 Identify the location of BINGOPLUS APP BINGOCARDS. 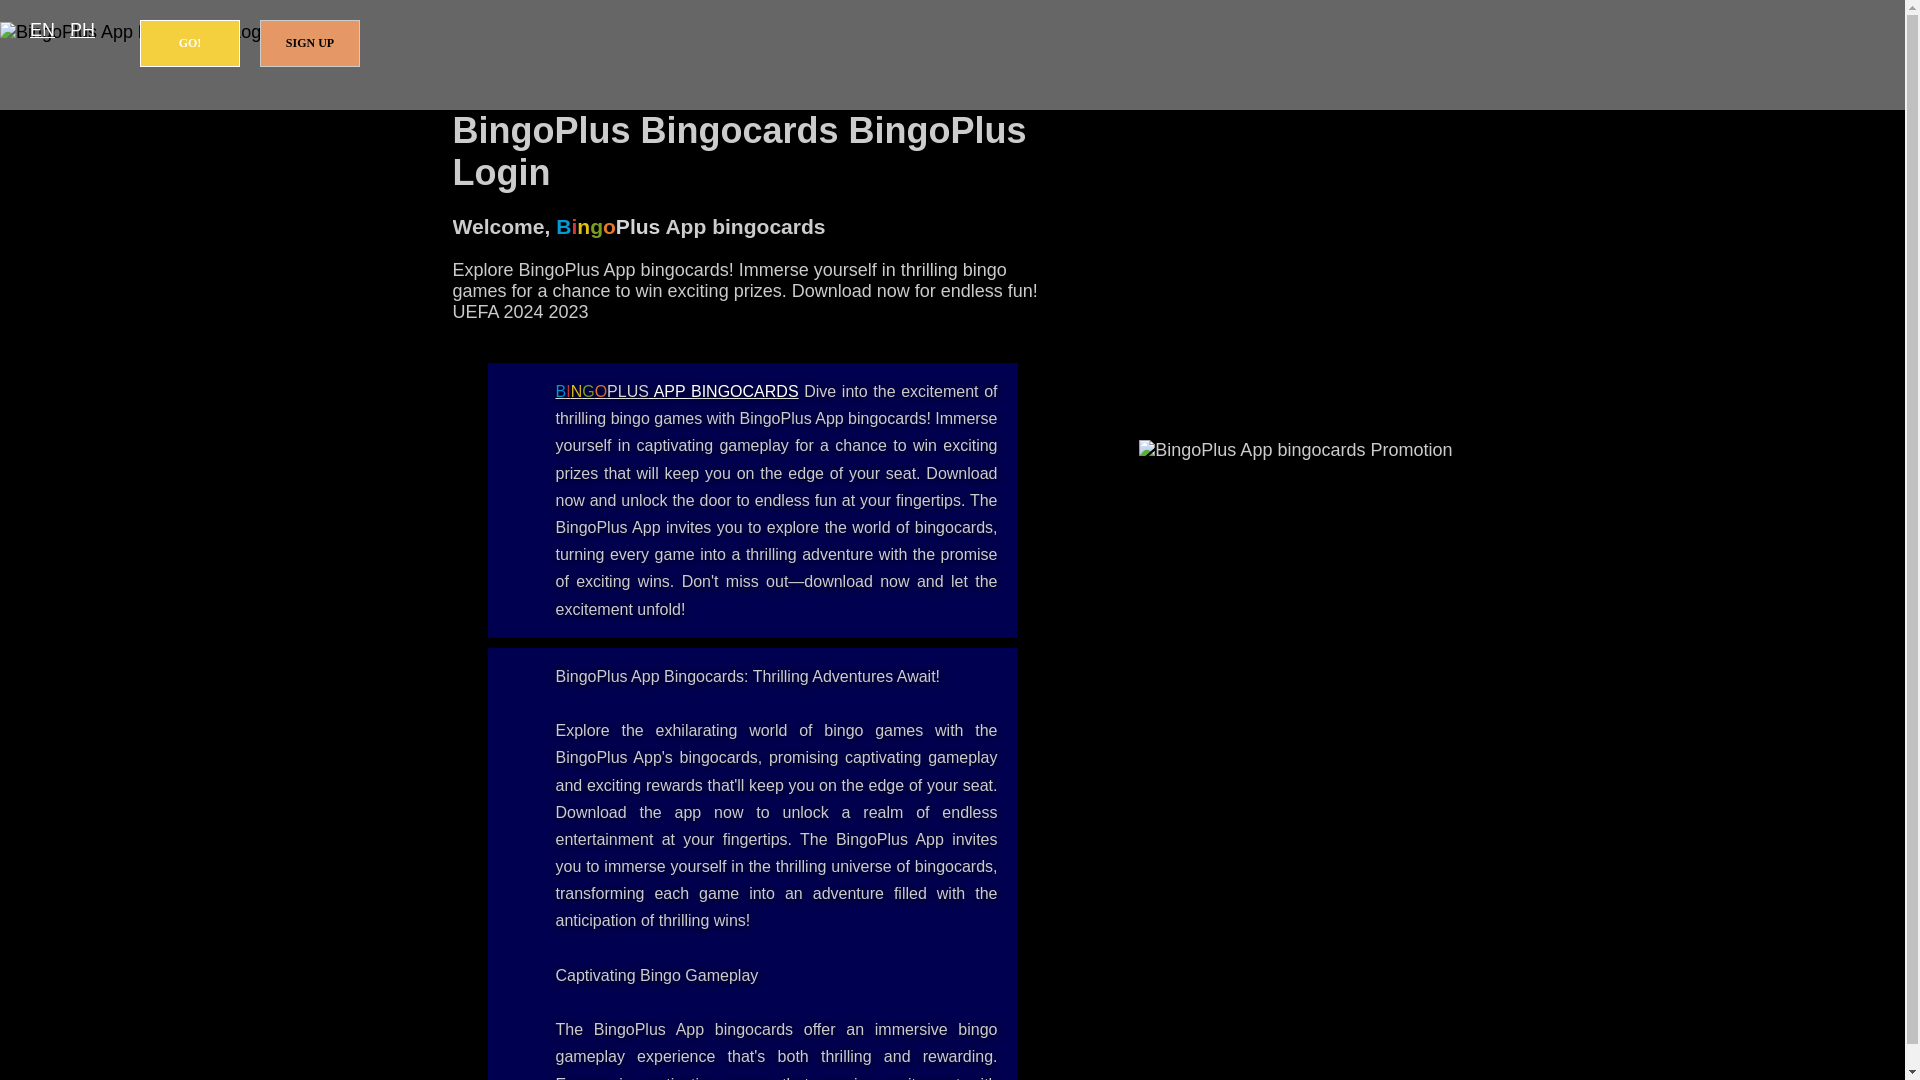
(677, 391).